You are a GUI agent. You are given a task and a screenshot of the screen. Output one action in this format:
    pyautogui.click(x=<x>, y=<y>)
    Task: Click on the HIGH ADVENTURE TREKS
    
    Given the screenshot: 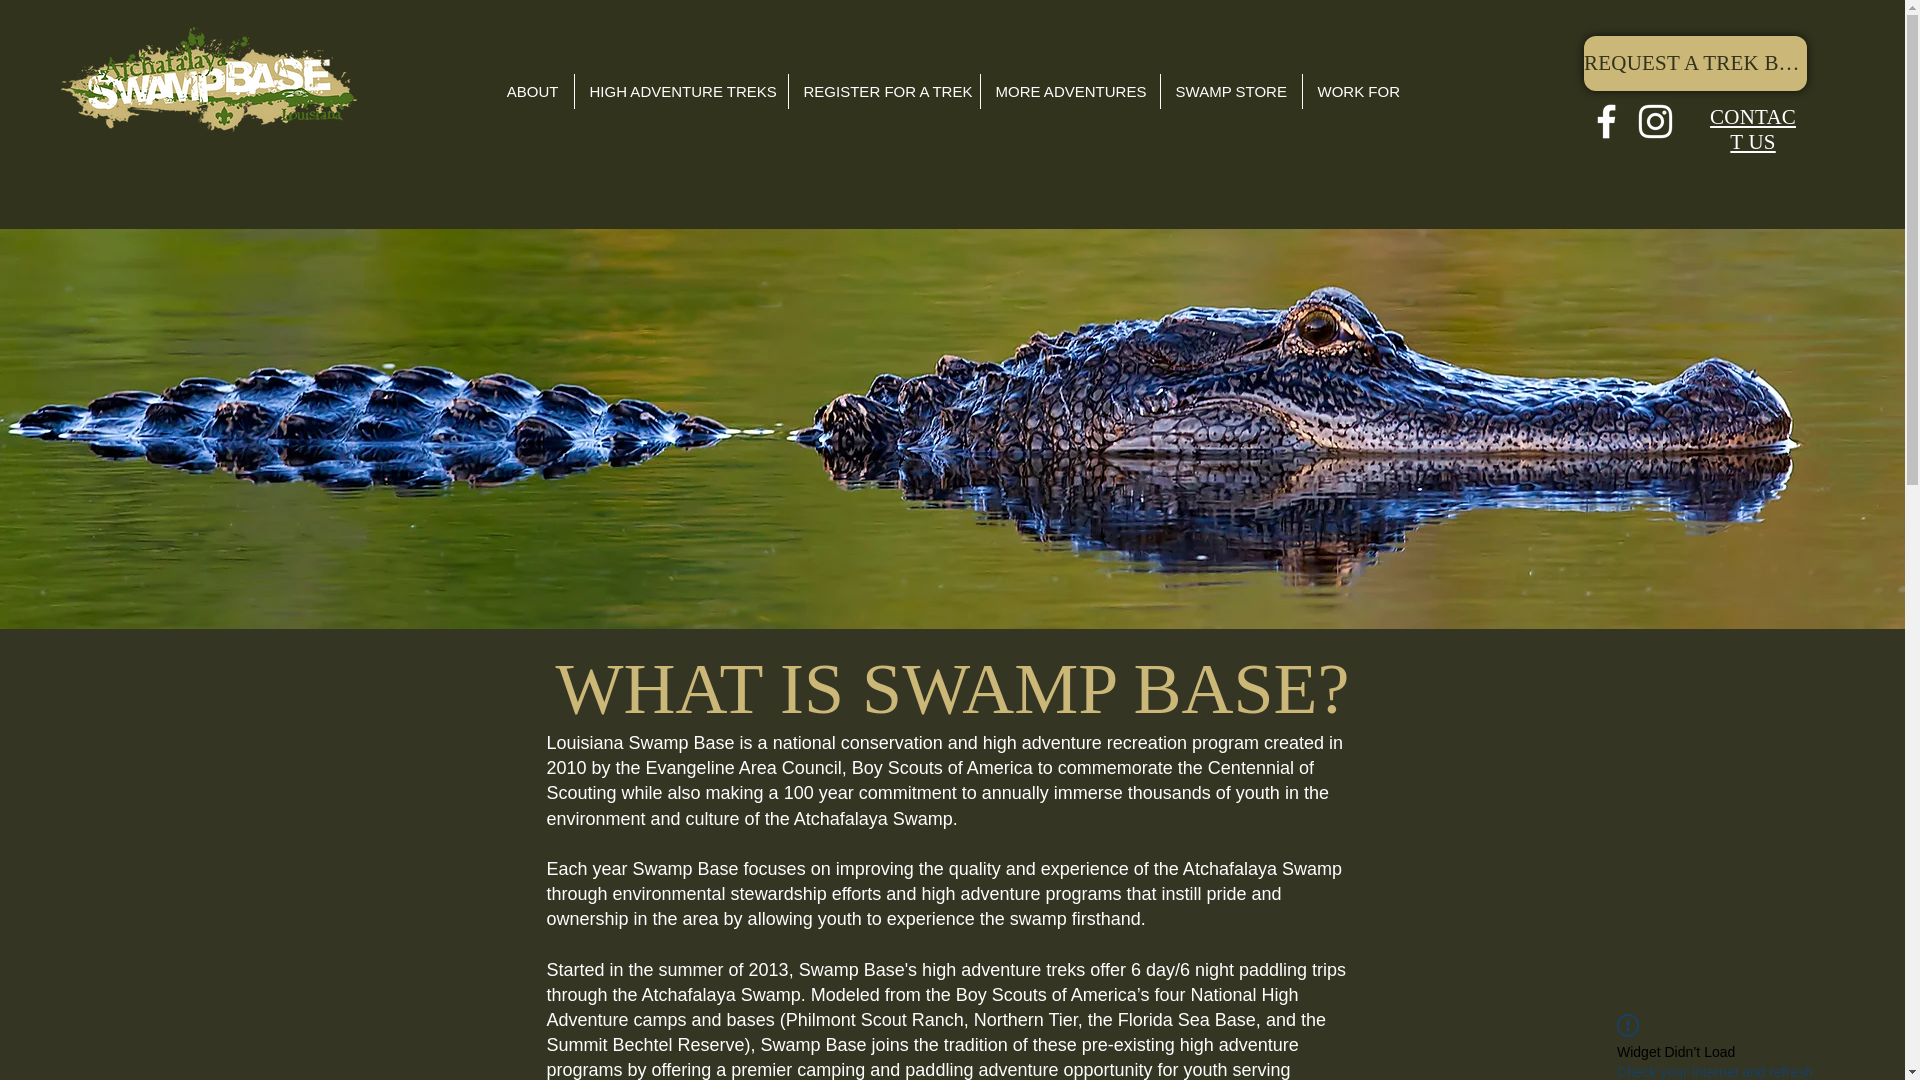 What is the action you would take?
    pyautogui.click(x=680, y=92)
    